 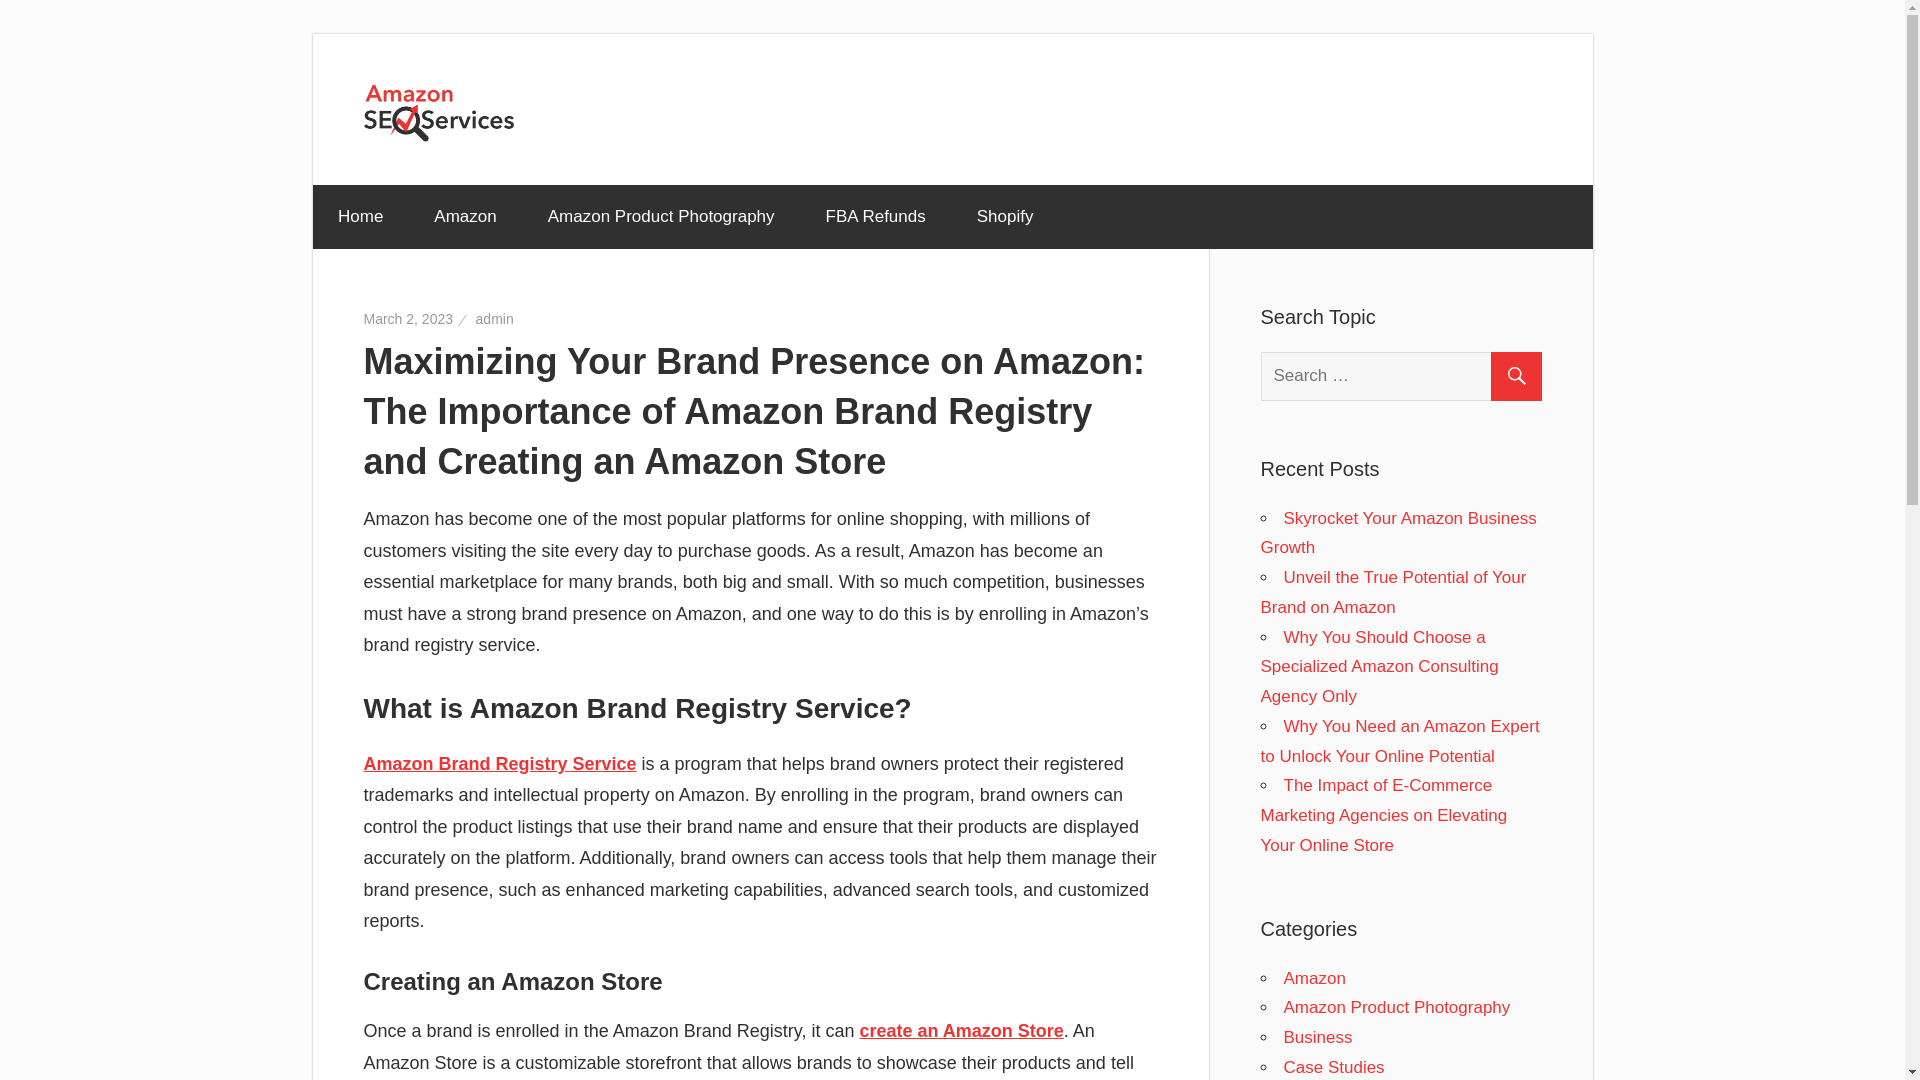 What do you see at coordinates (465, 216) in the screenshot?
I see `Amazon` at bounding box center [465, 216].